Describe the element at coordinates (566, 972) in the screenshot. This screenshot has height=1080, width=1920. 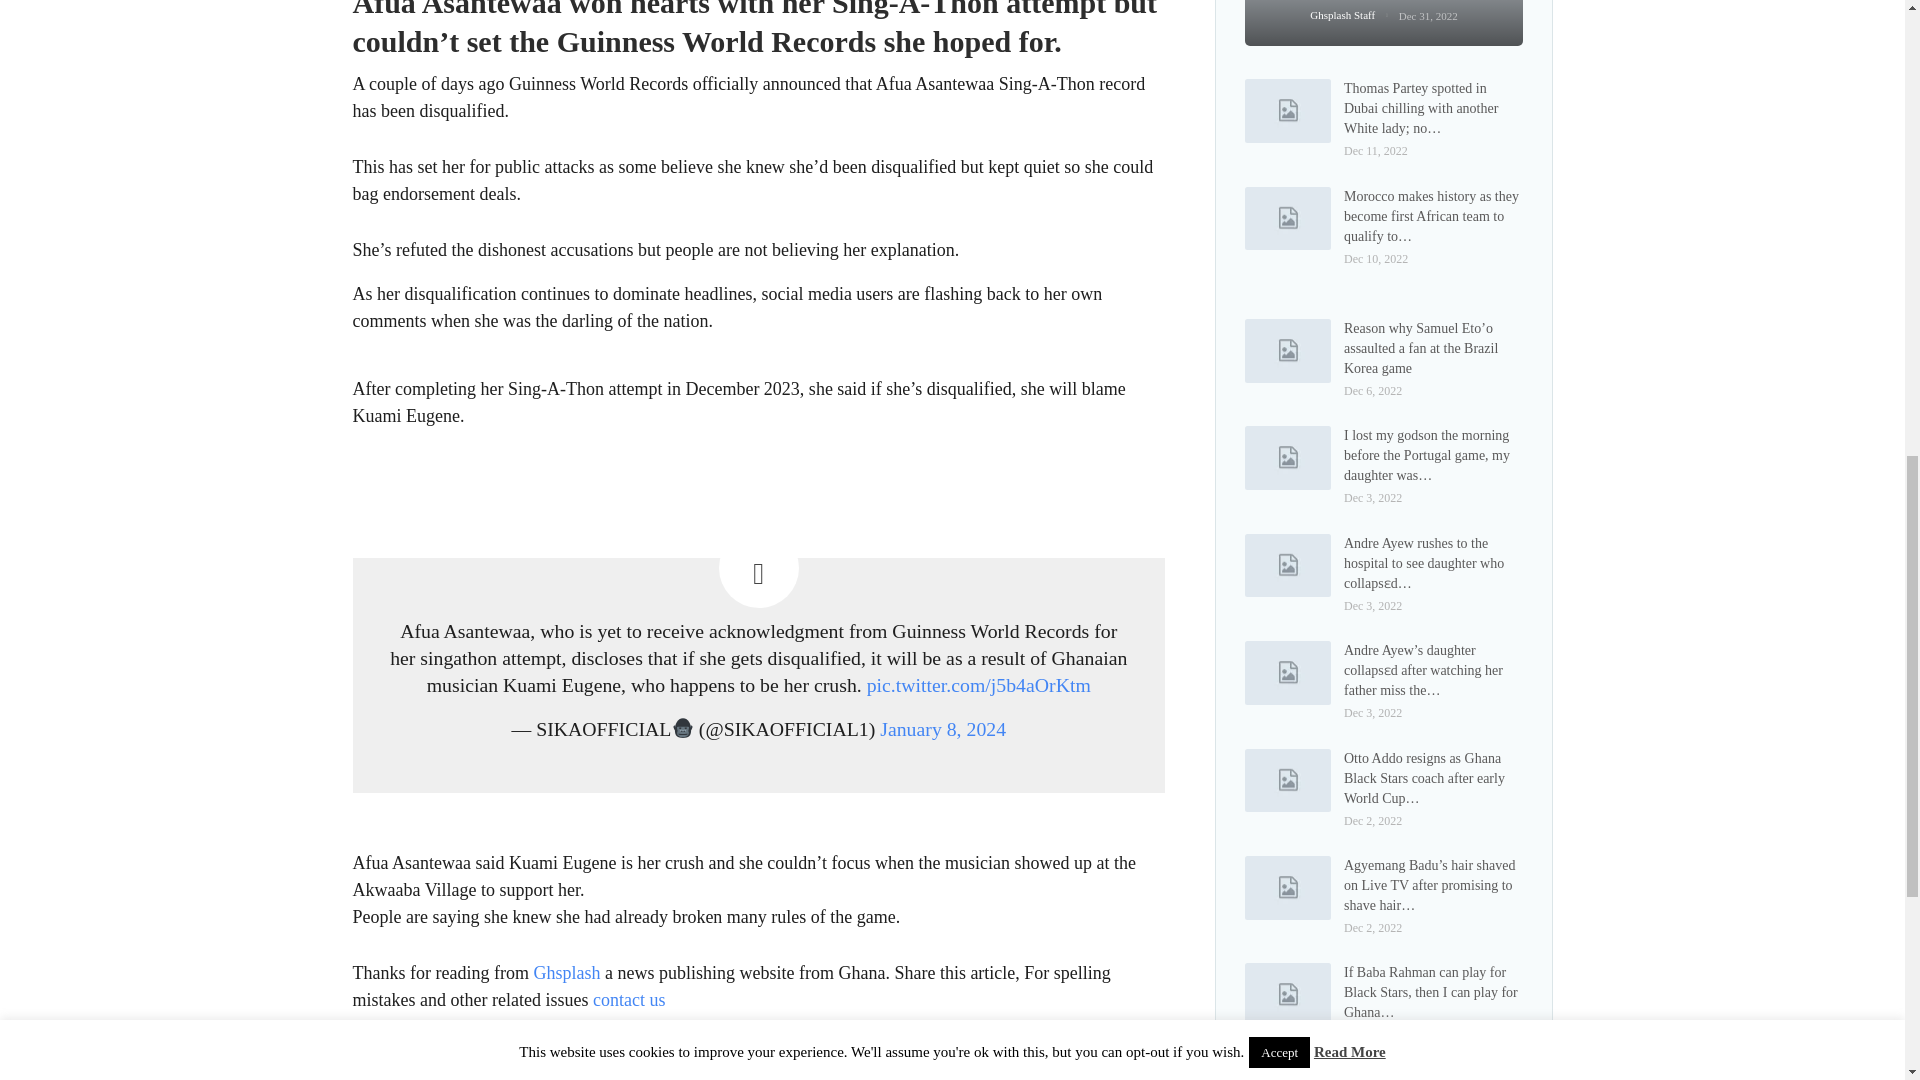
I see `Ghsplash` at that location.